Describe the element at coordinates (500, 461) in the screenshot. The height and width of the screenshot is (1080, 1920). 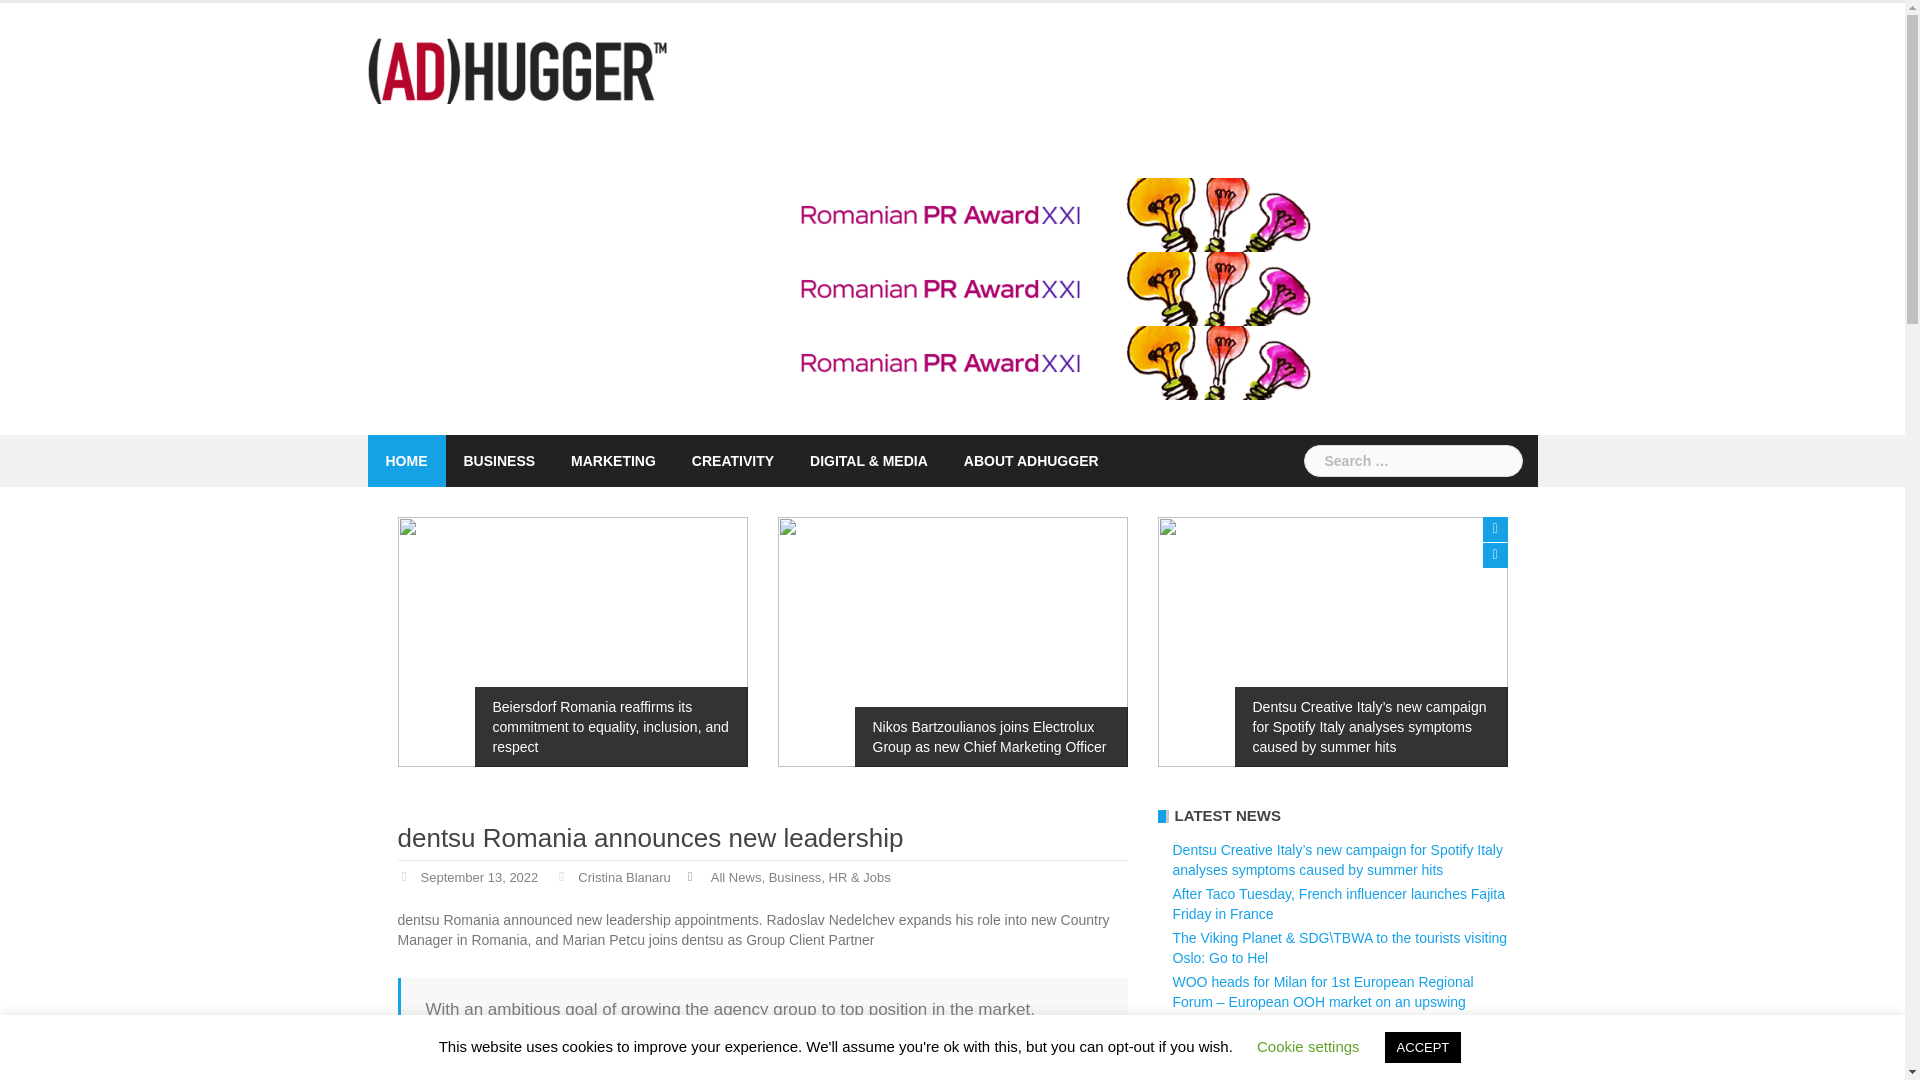
I see `BUSINESS` at that location.